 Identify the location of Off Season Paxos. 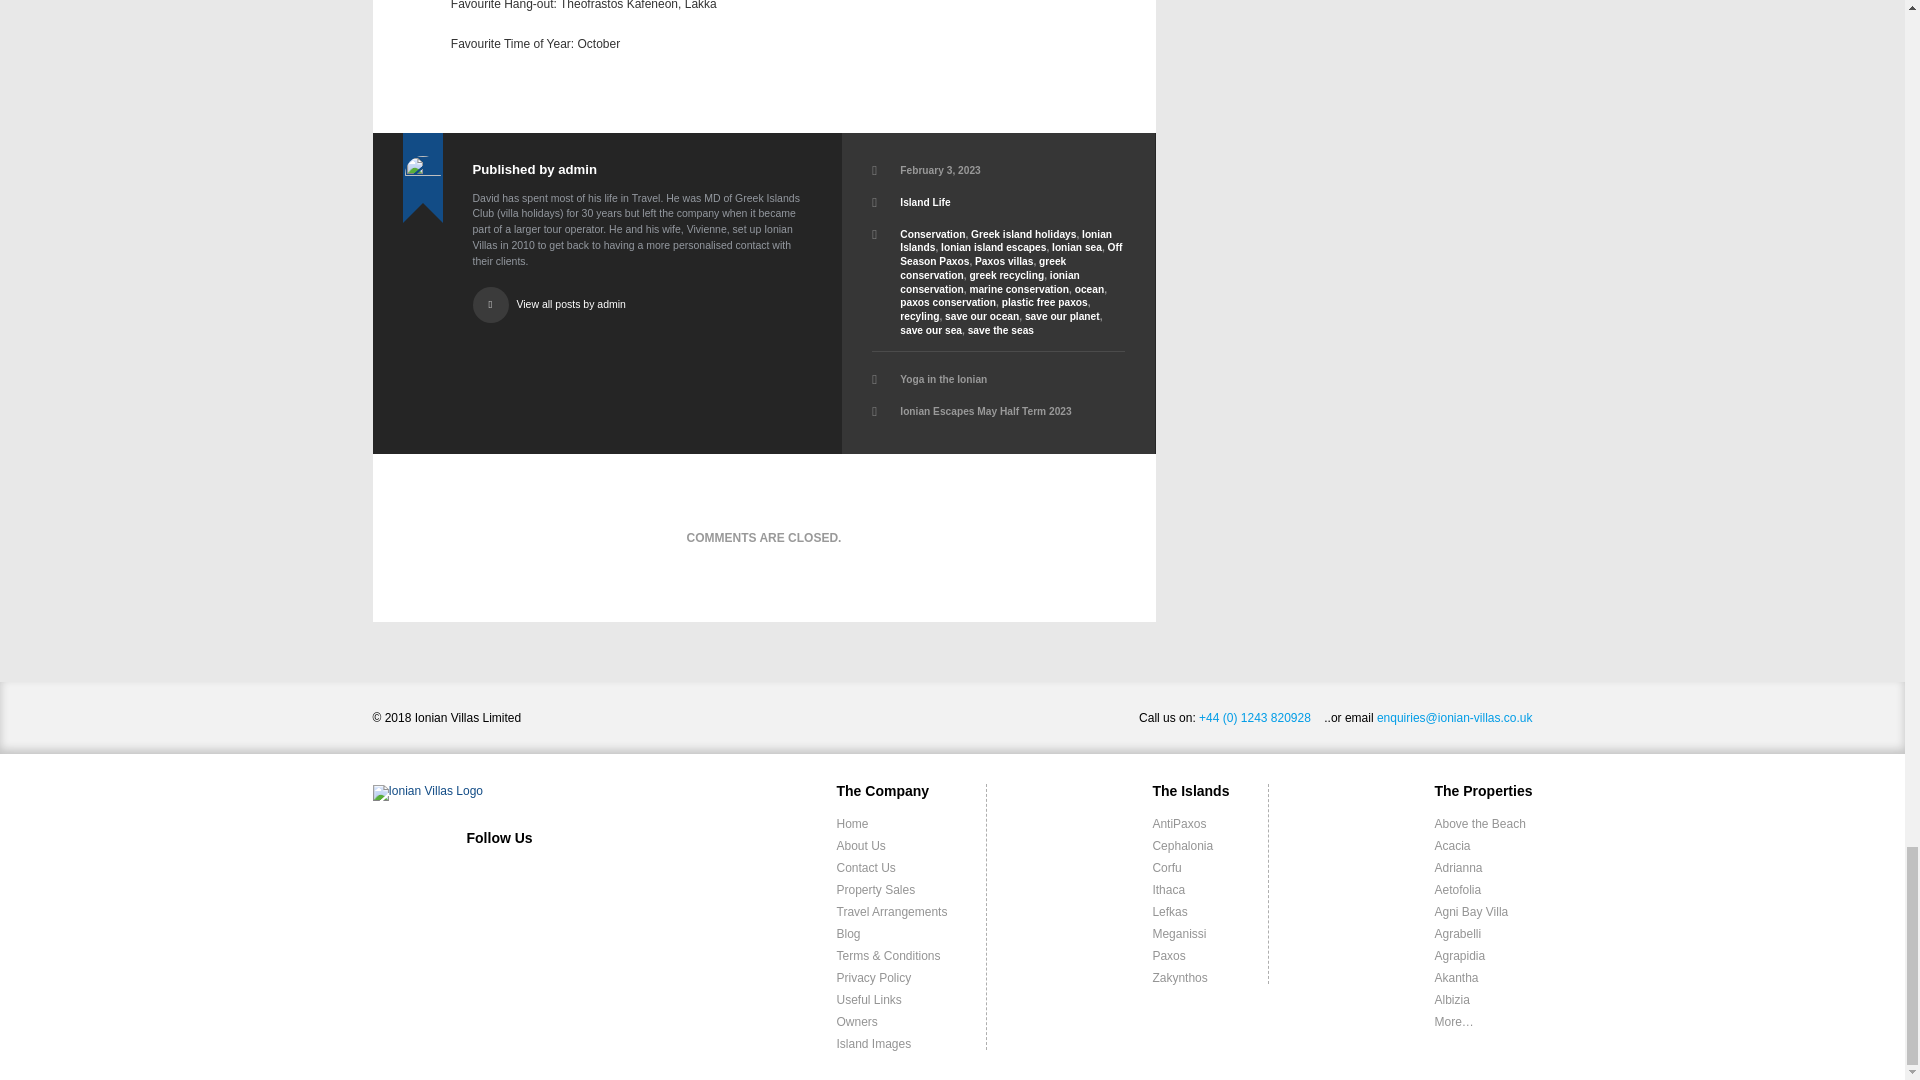
(1010, 254).